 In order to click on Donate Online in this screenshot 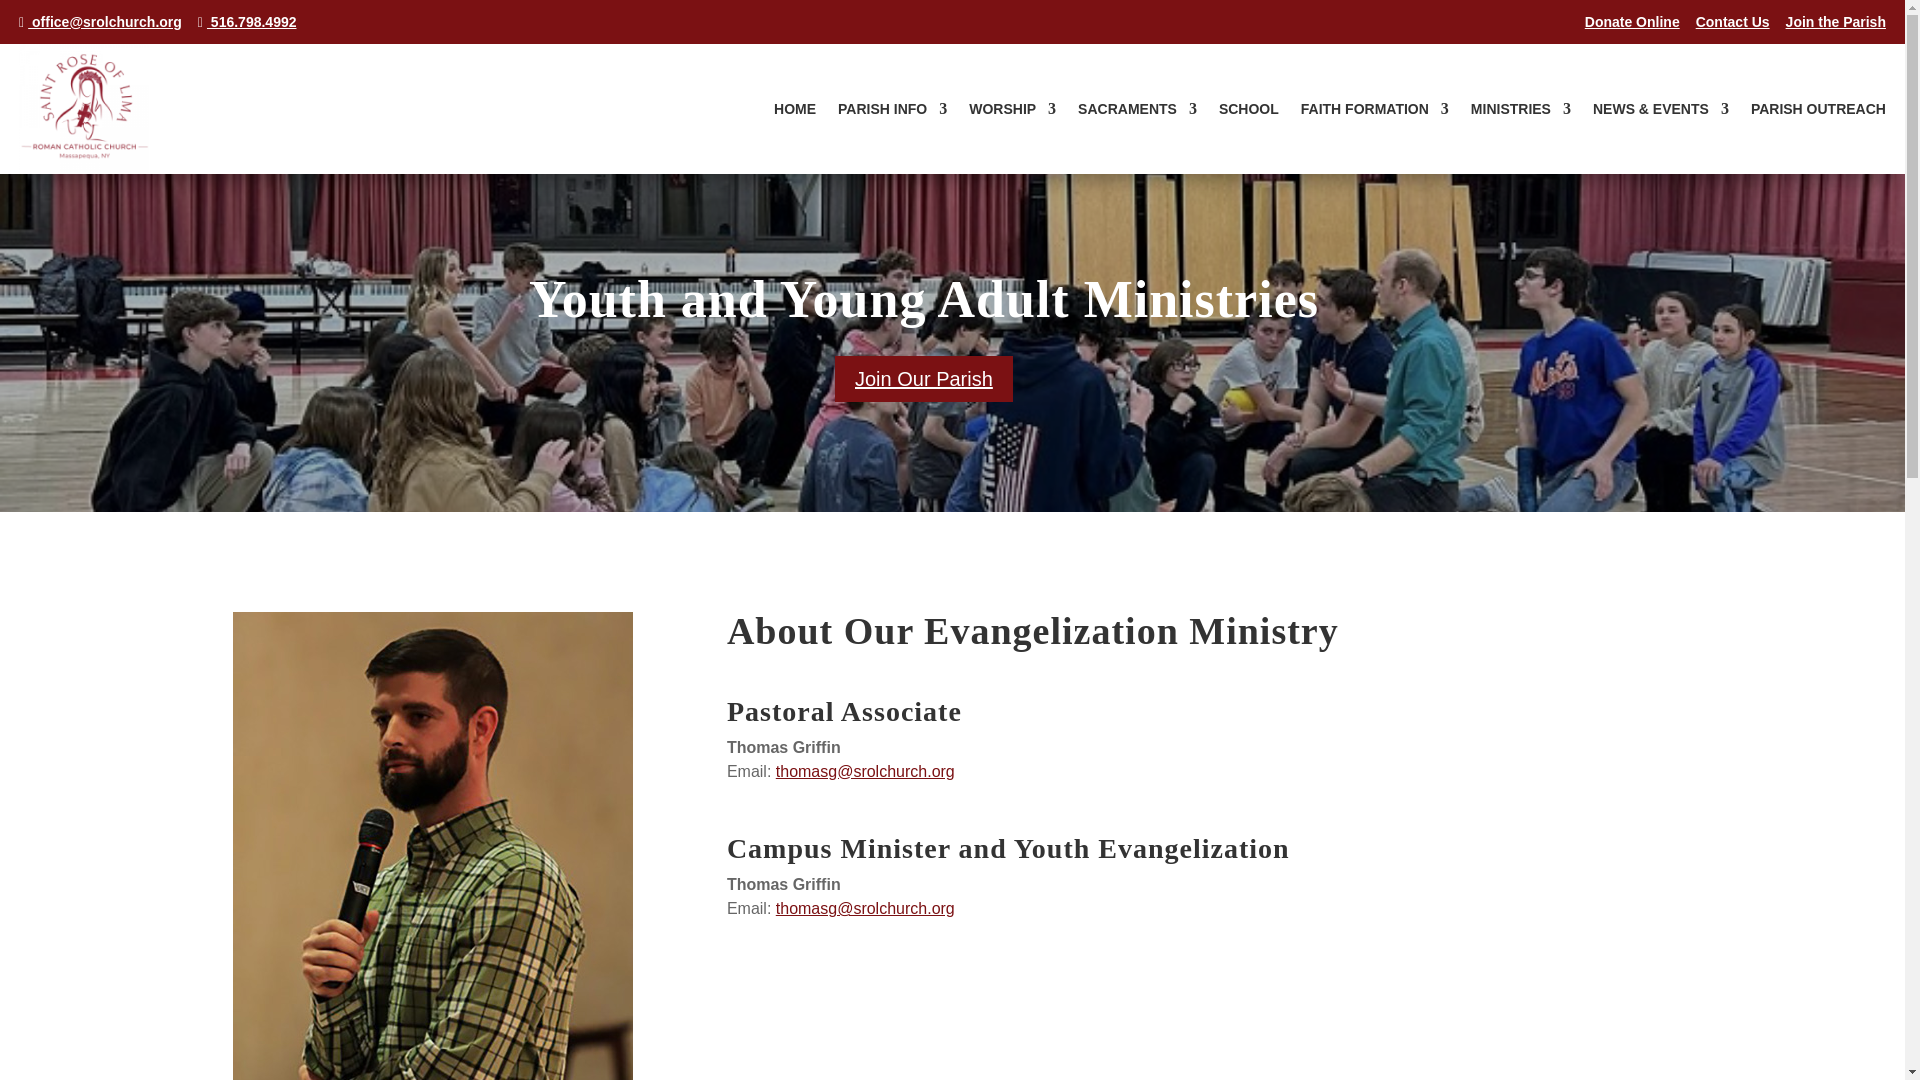, I will do `click(1632, 22)`.